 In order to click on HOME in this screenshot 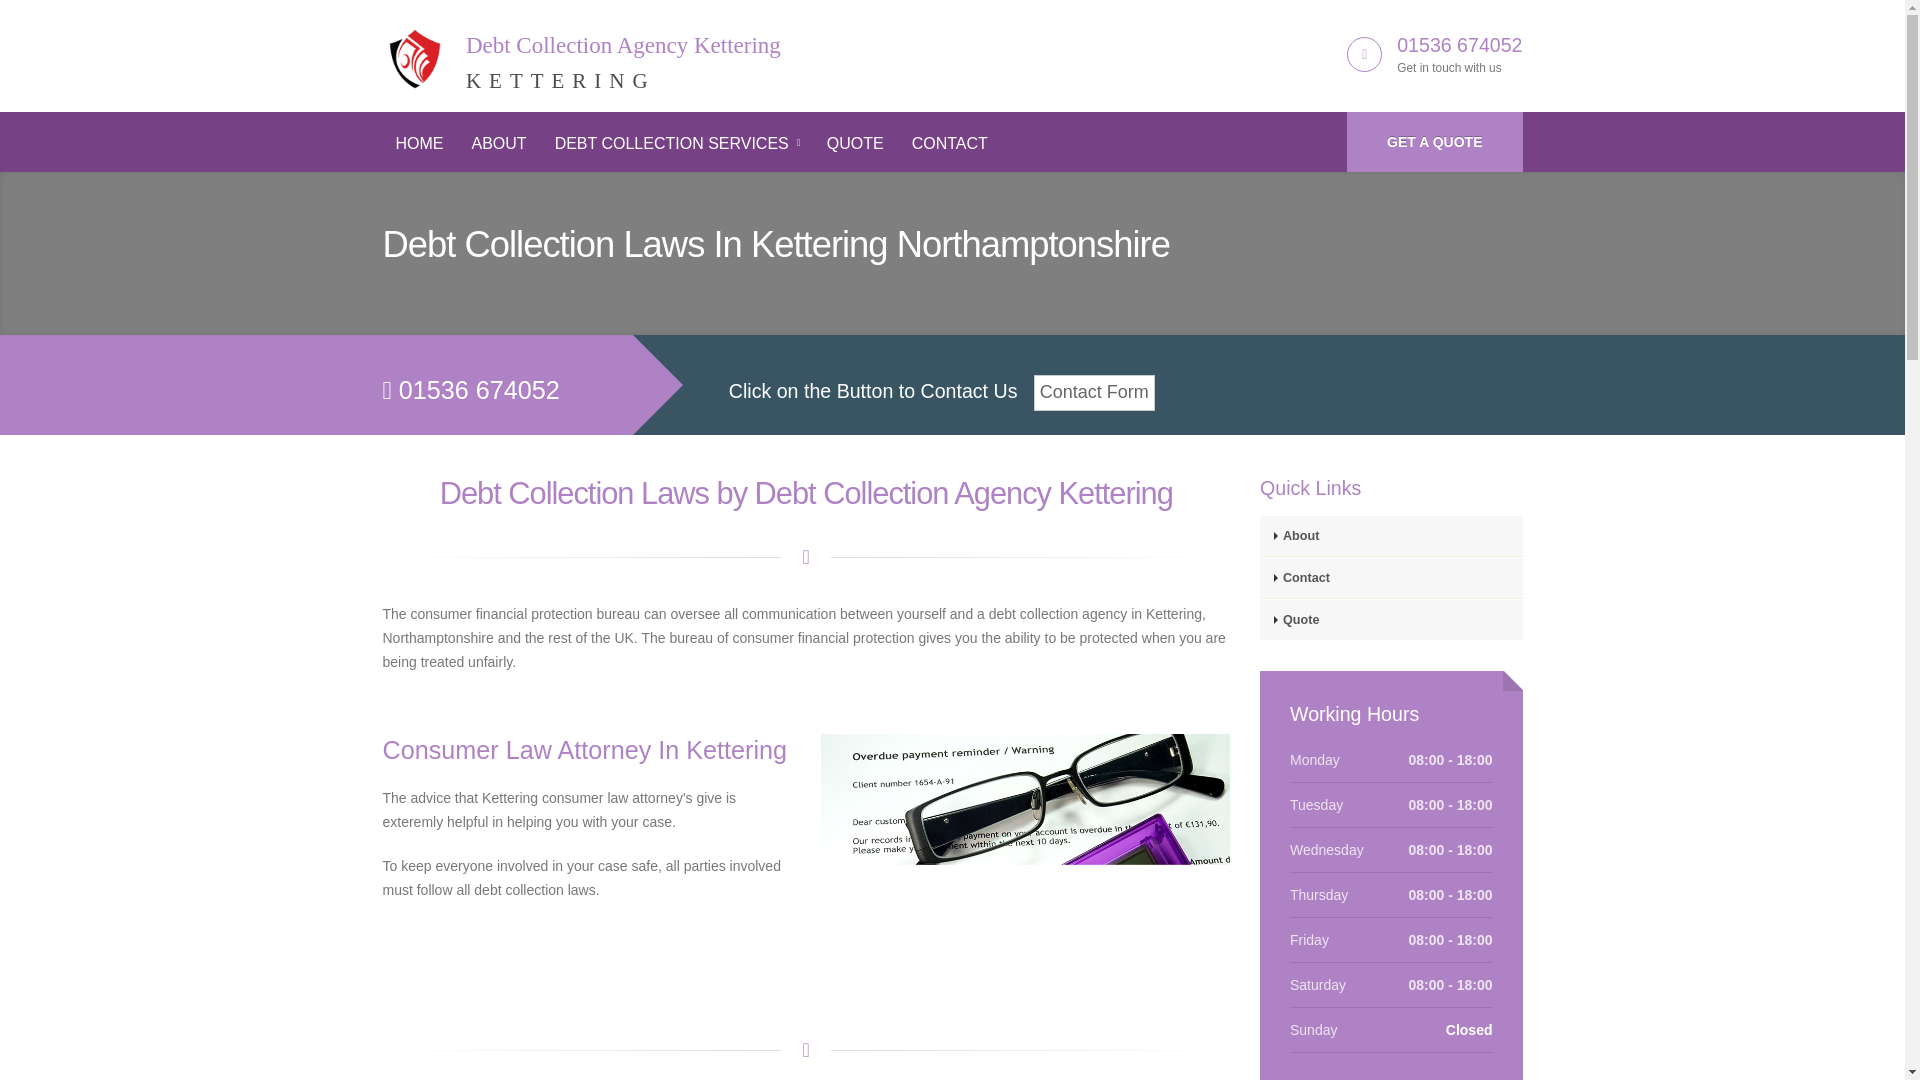, I will do `click(1434, 142)`.